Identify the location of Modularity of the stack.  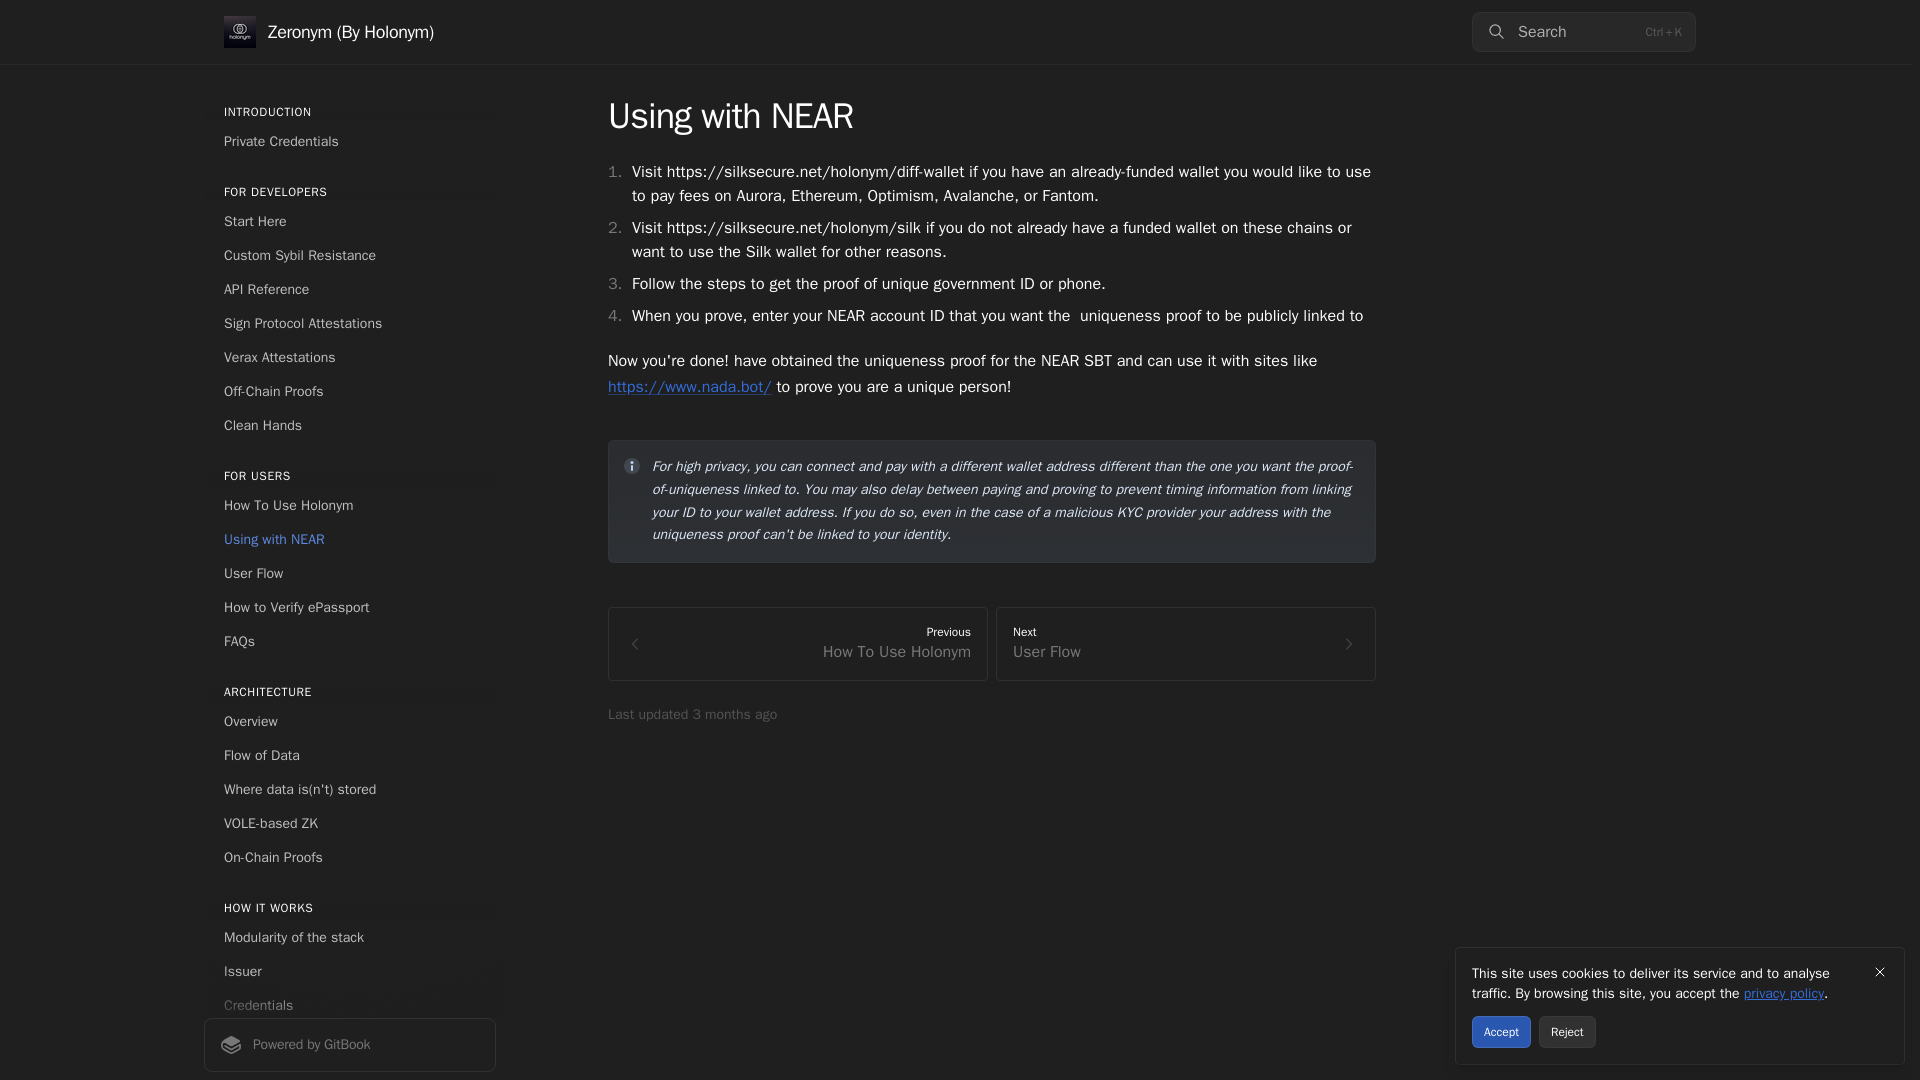
(349, 426).